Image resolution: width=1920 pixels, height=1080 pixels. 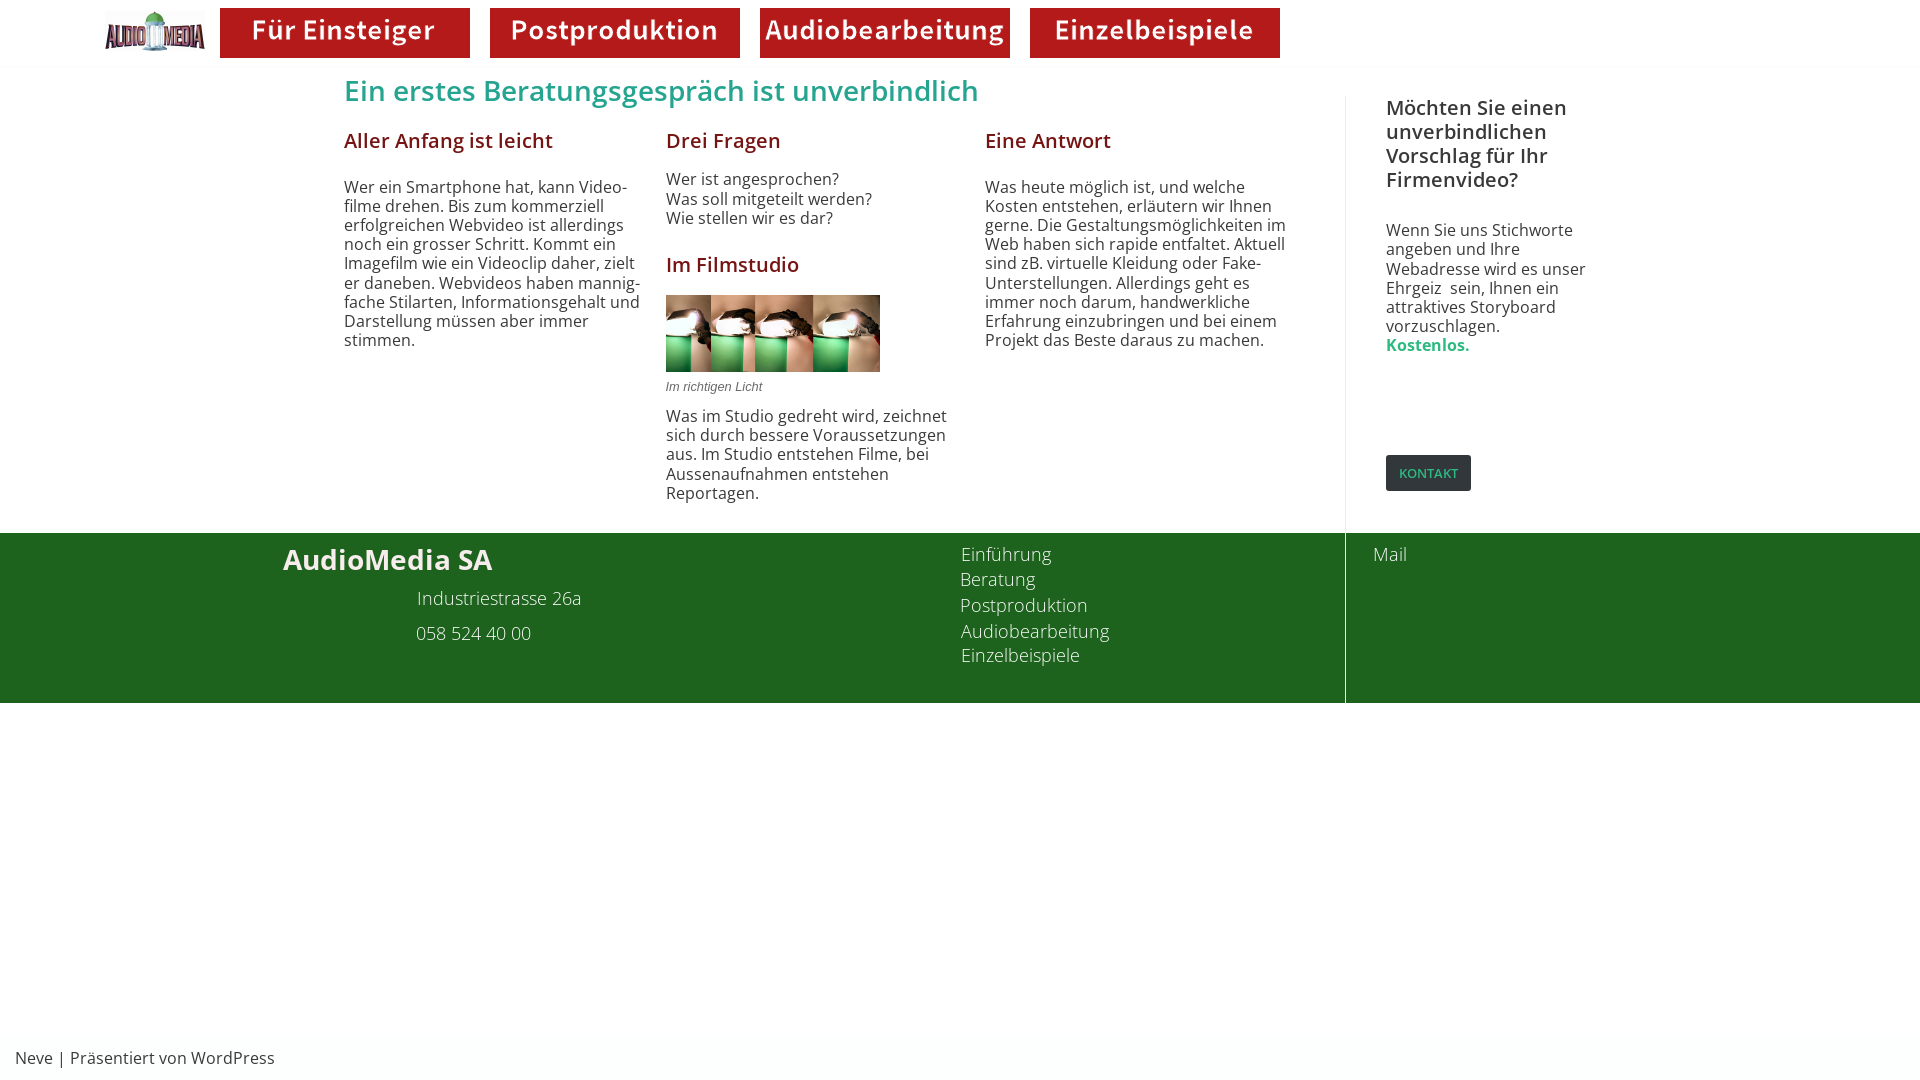 I want to click on WordPress, so click(x=233, y=1058).